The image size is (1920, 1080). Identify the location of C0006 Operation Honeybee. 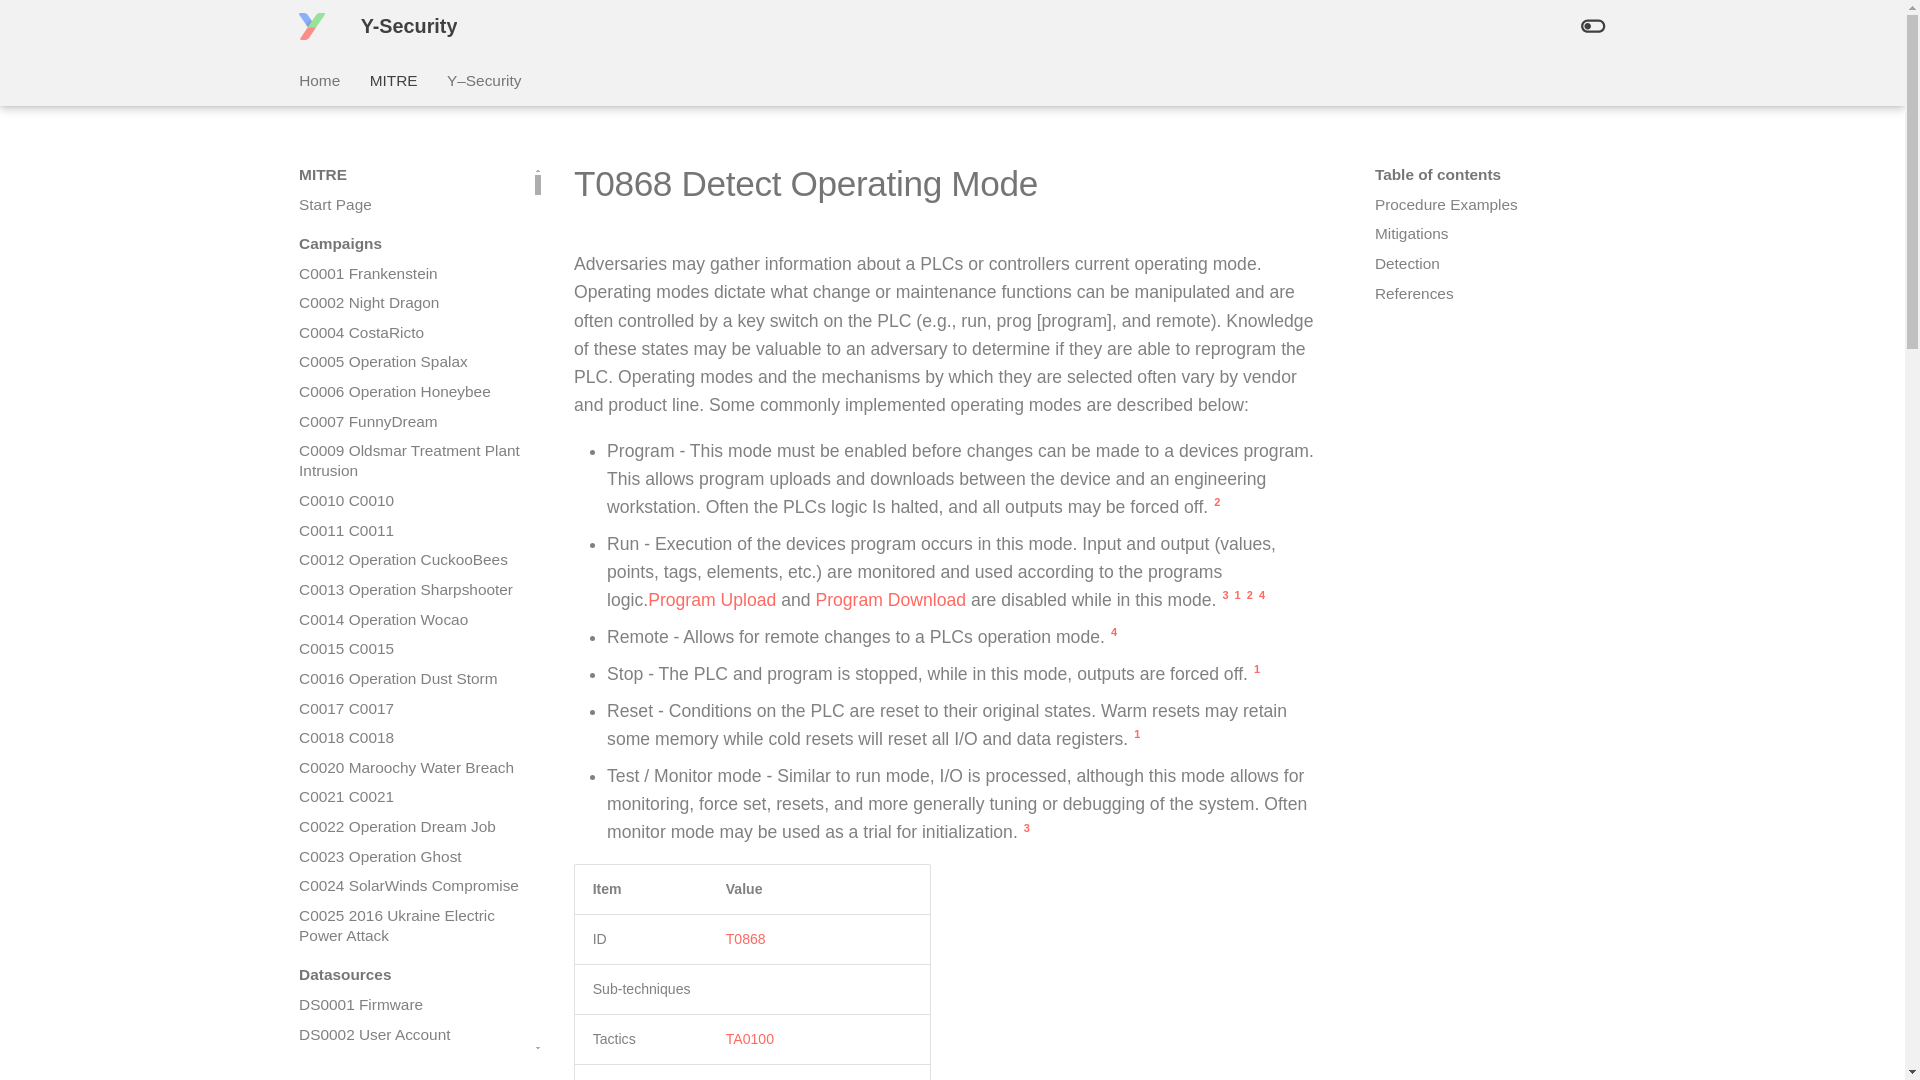
(410, 392).